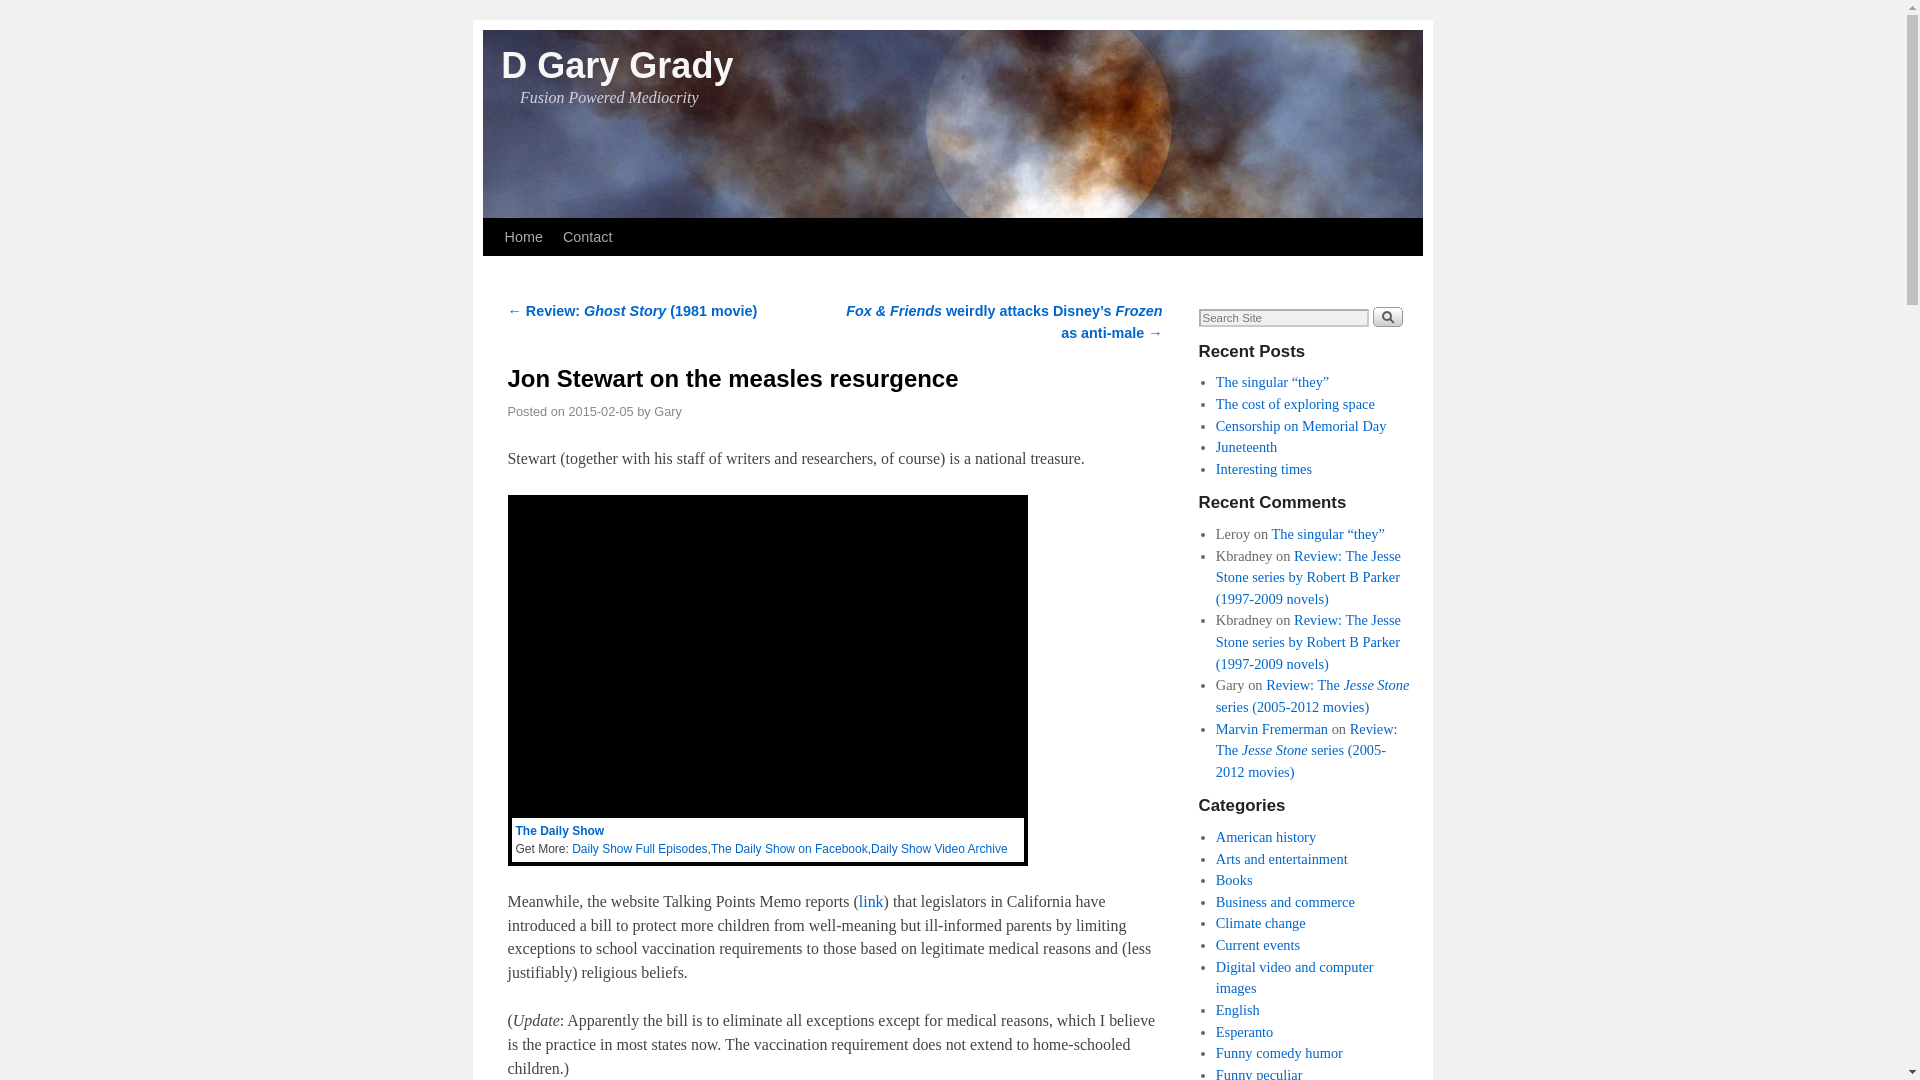  What do you see at coordinates (1300, 426) in the screenshot?
I see `Censorship on Memorial Day` at bounding box center [1300, 426].